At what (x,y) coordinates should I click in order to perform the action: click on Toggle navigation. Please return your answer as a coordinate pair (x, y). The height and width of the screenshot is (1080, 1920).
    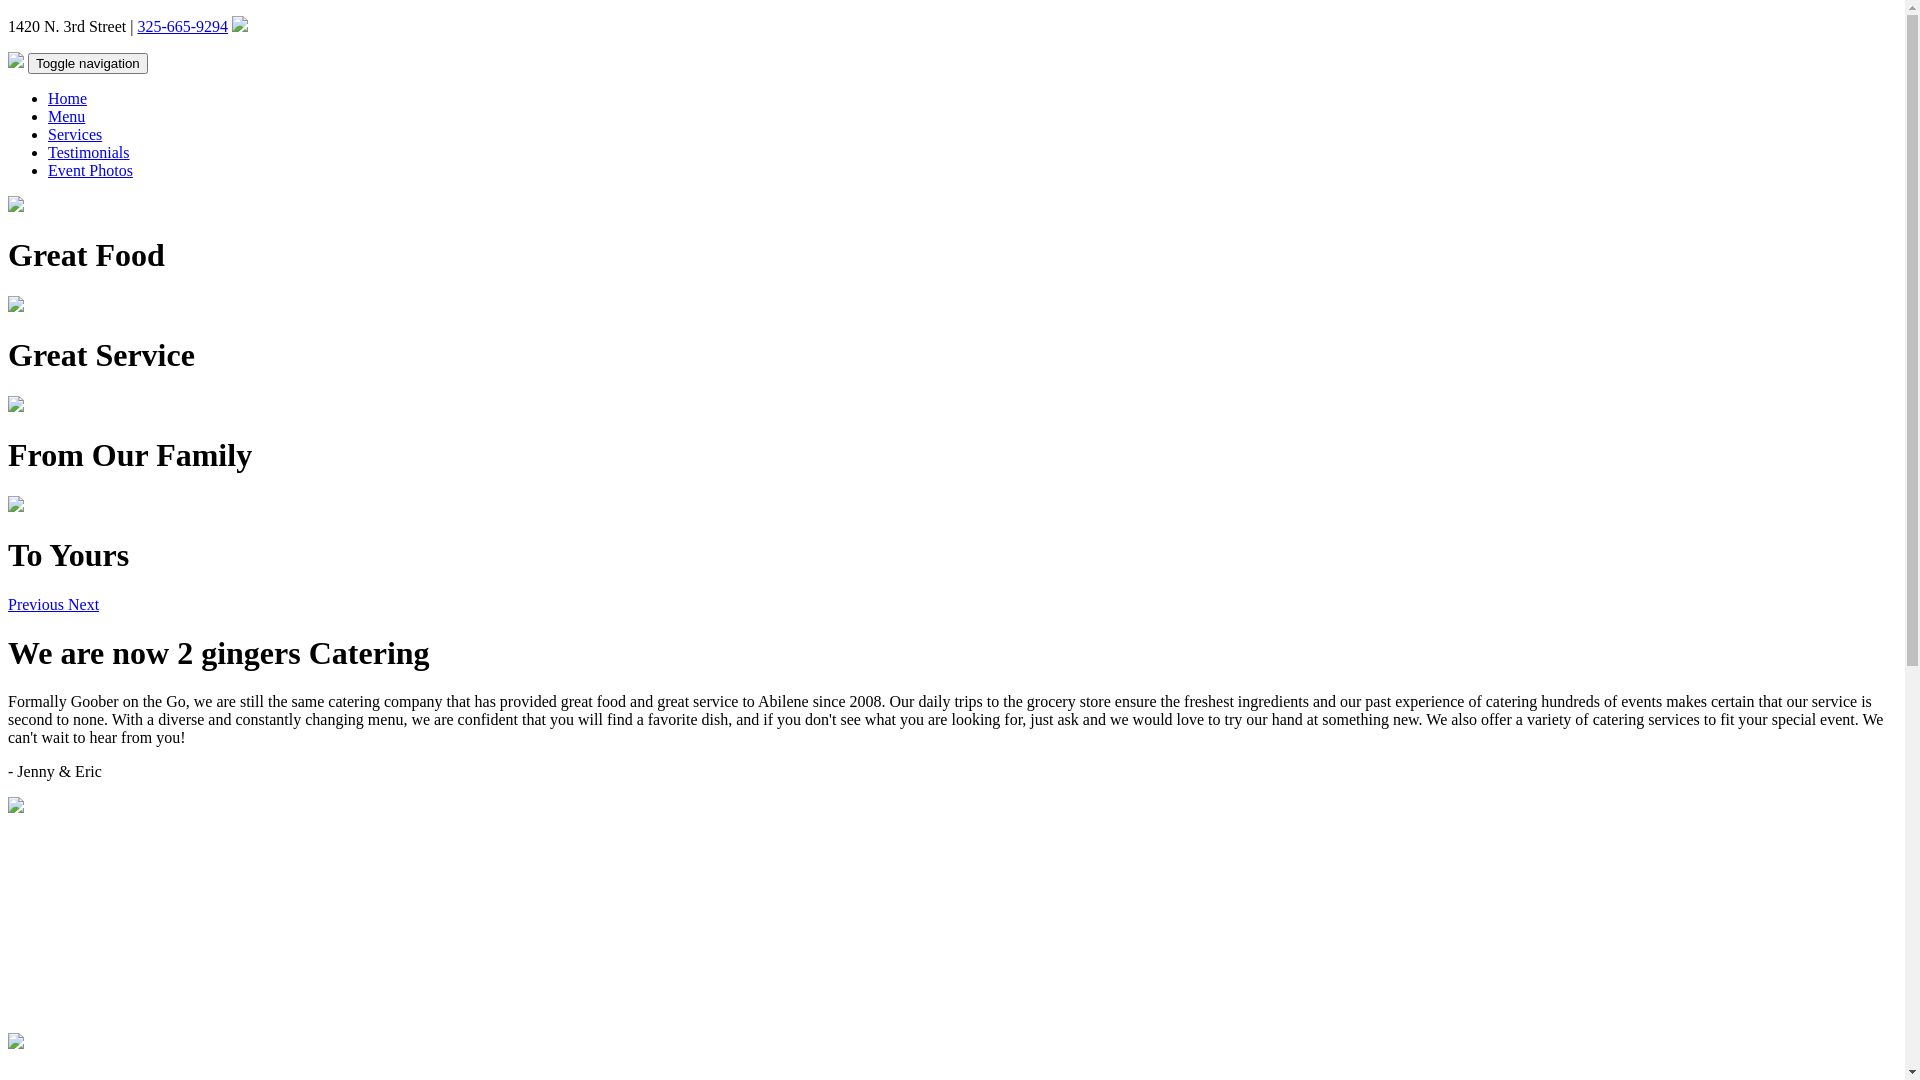
    Looking at the image, I should click on (88, 64).